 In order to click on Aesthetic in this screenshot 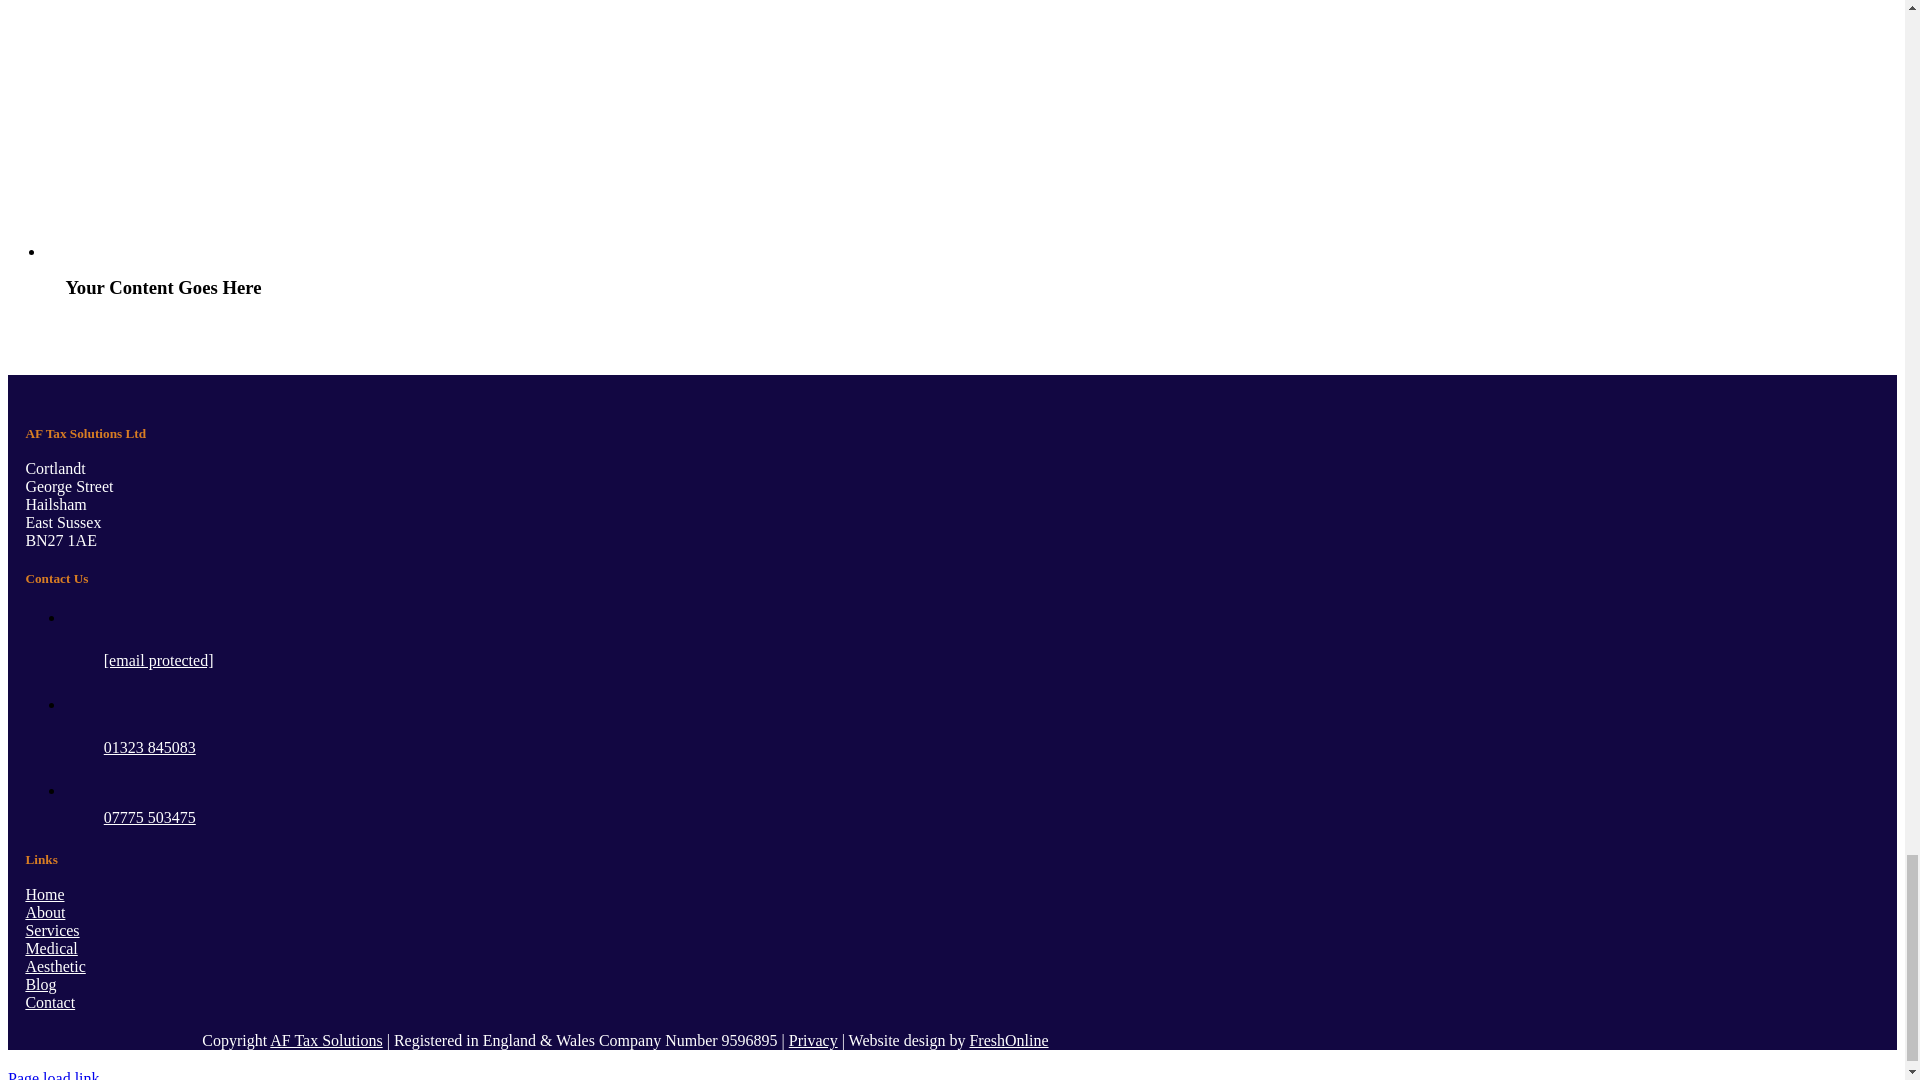, I will do `click(54, 966)`.